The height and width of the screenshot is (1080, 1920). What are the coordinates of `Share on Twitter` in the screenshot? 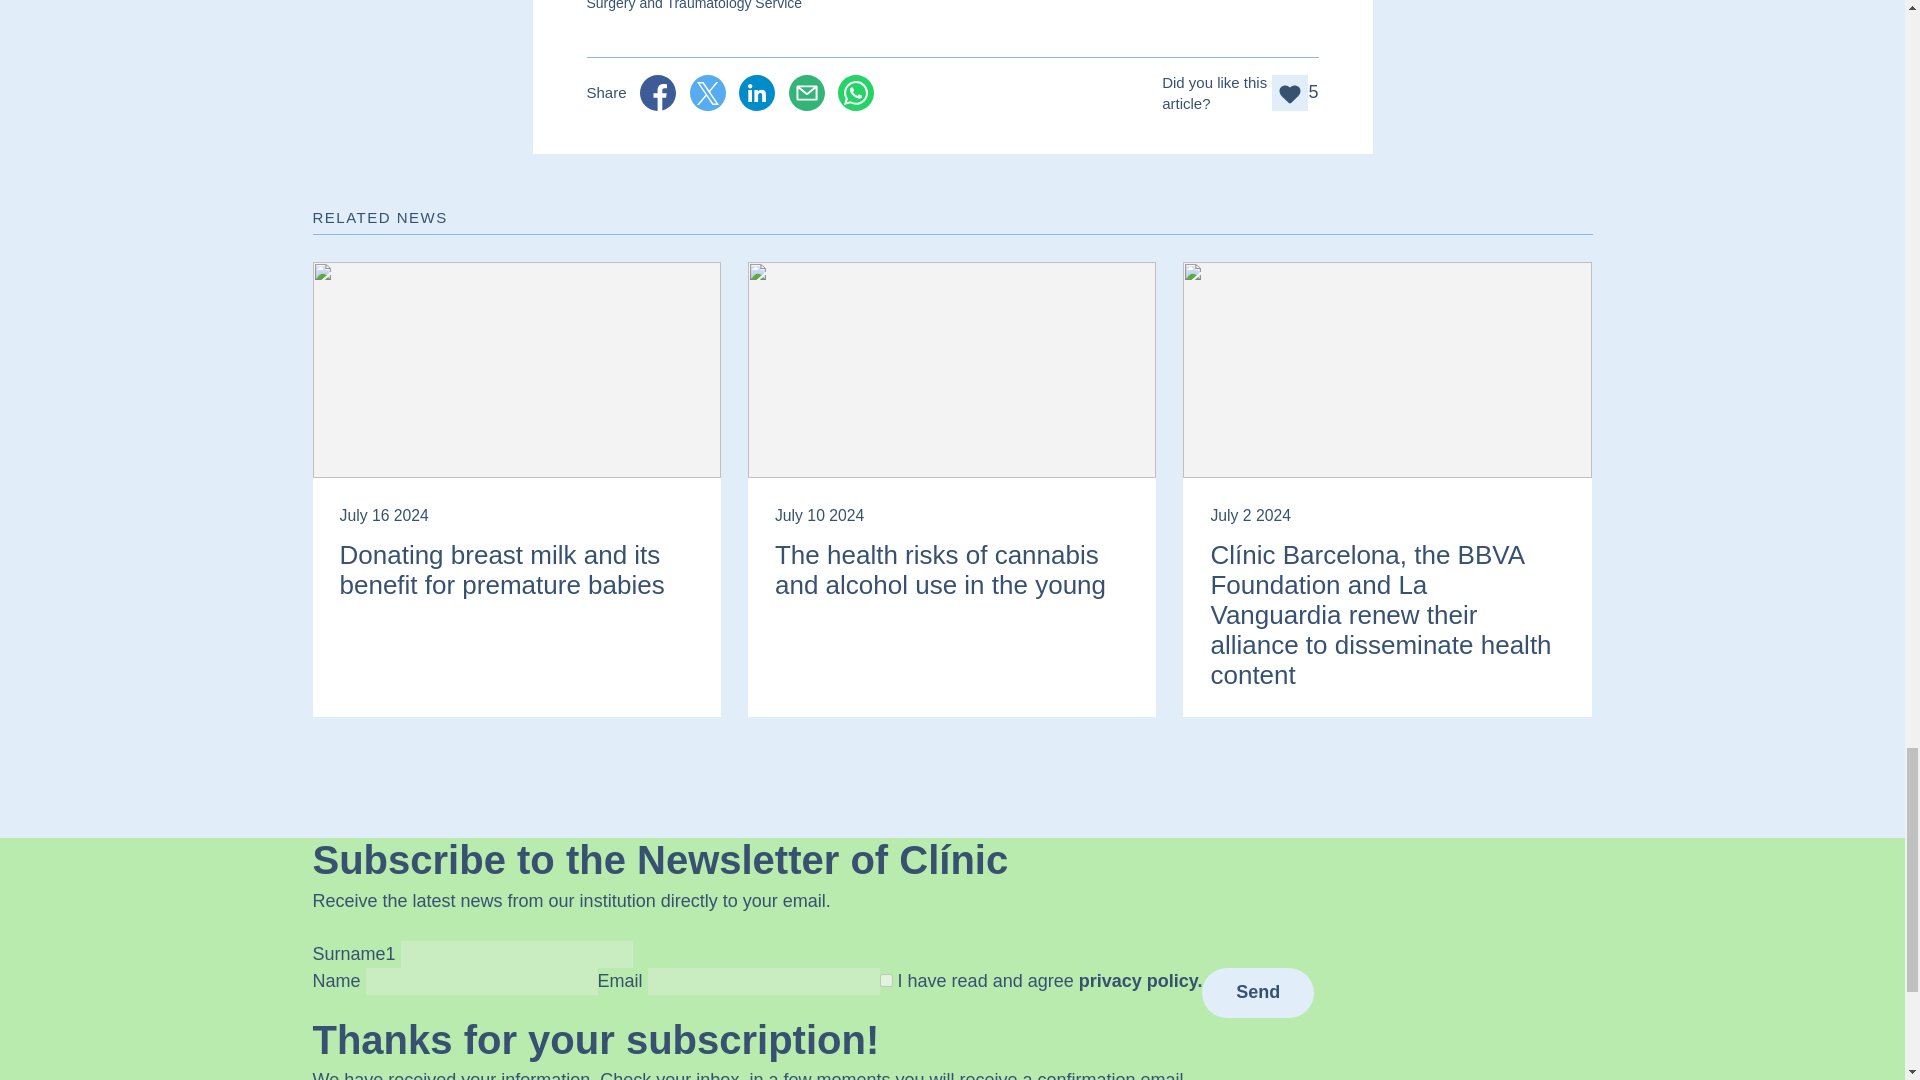 It's located at (707, 92).